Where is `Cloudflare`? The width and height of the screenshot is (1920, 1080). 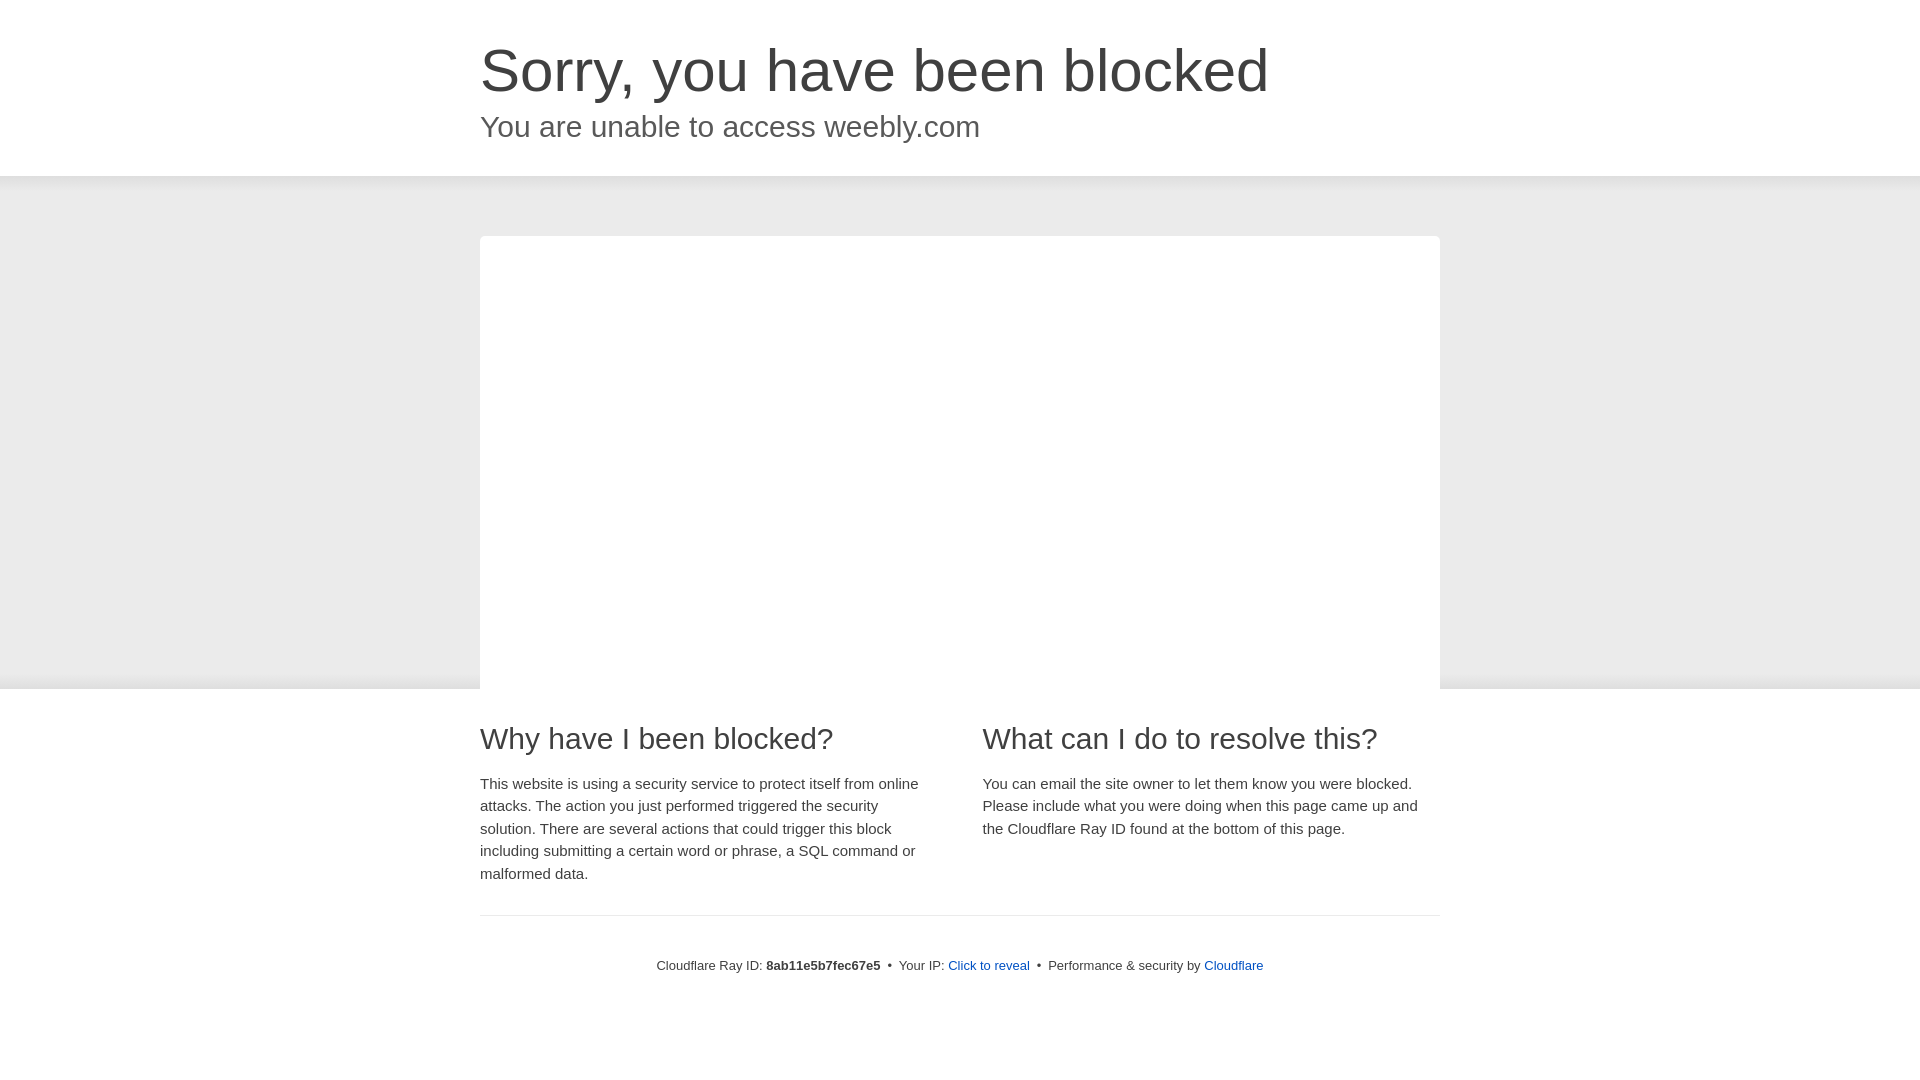
Cloudflare is located at coordinates (1233, 965).